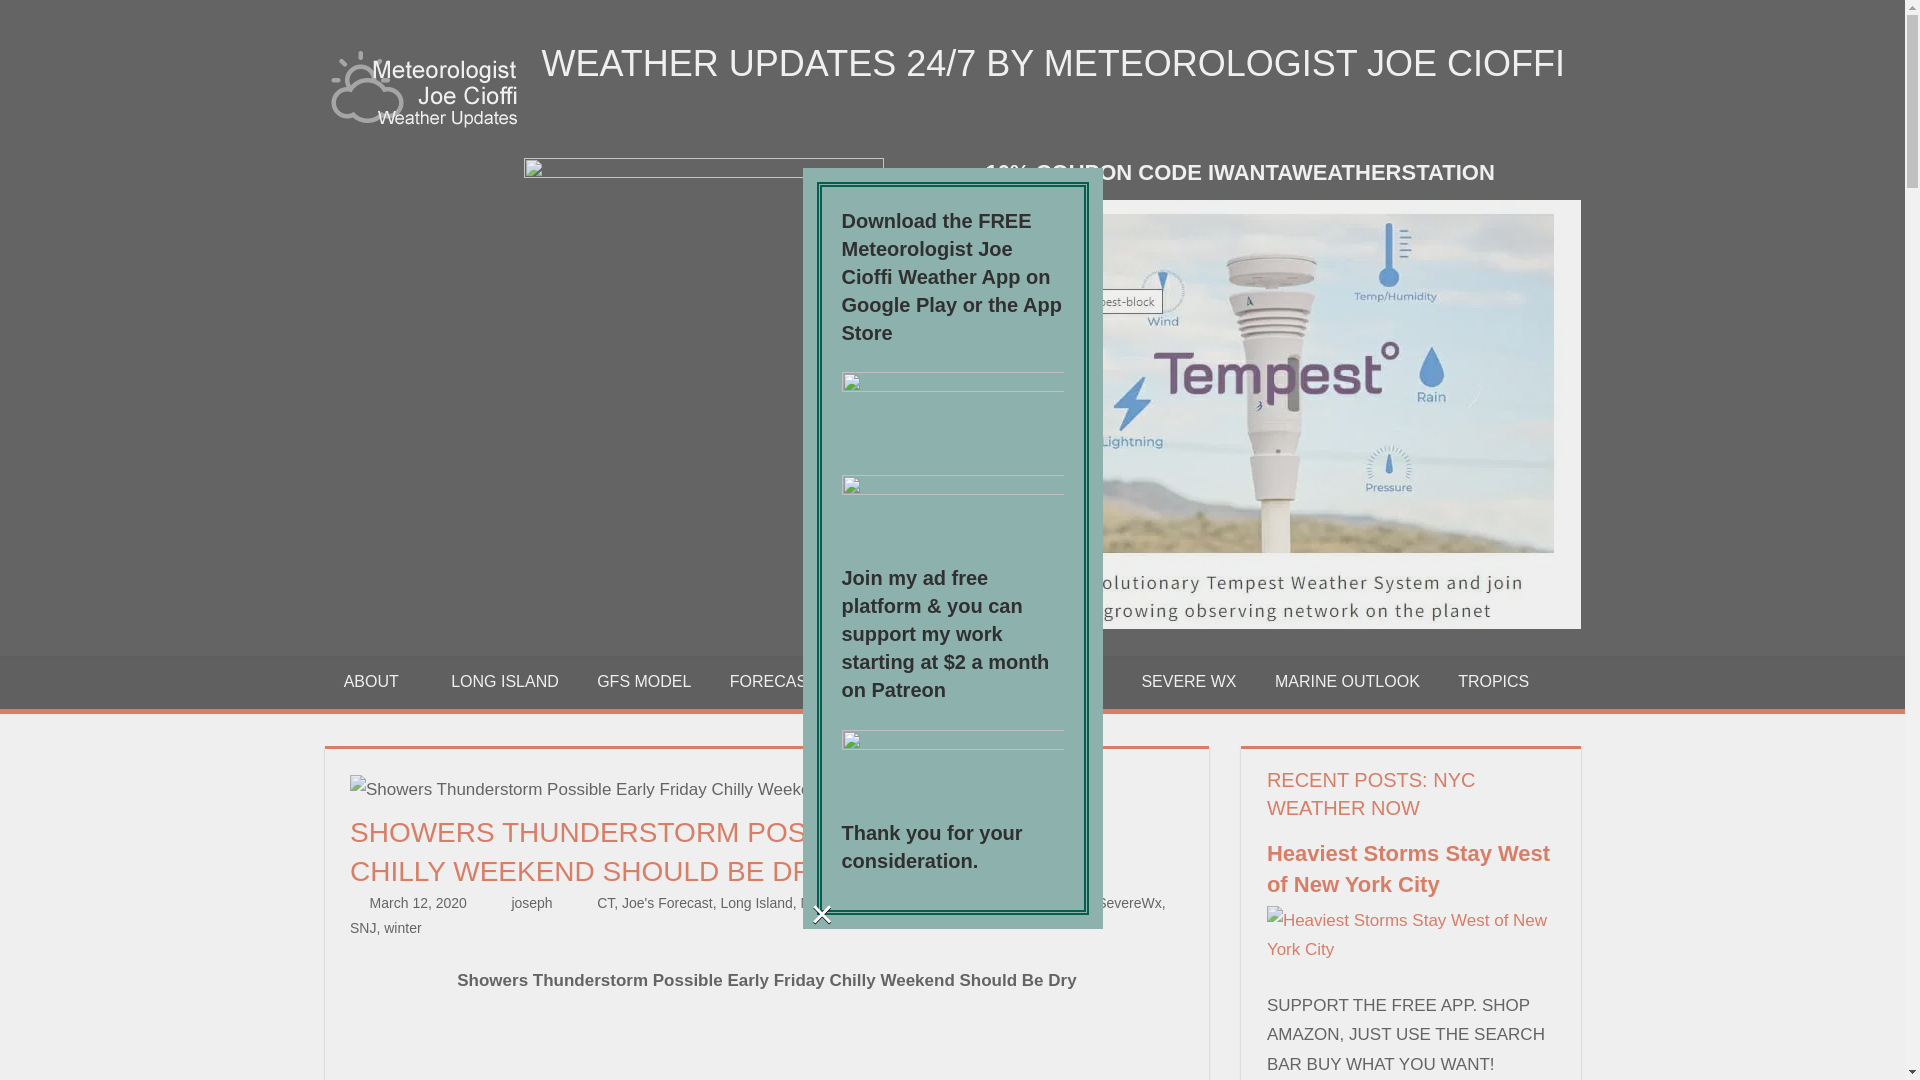 The image size is (1920, 1080). What do you see at coordinates (988, 903) in the screenshot?
I see `rain` at bounding box center [988, 903].